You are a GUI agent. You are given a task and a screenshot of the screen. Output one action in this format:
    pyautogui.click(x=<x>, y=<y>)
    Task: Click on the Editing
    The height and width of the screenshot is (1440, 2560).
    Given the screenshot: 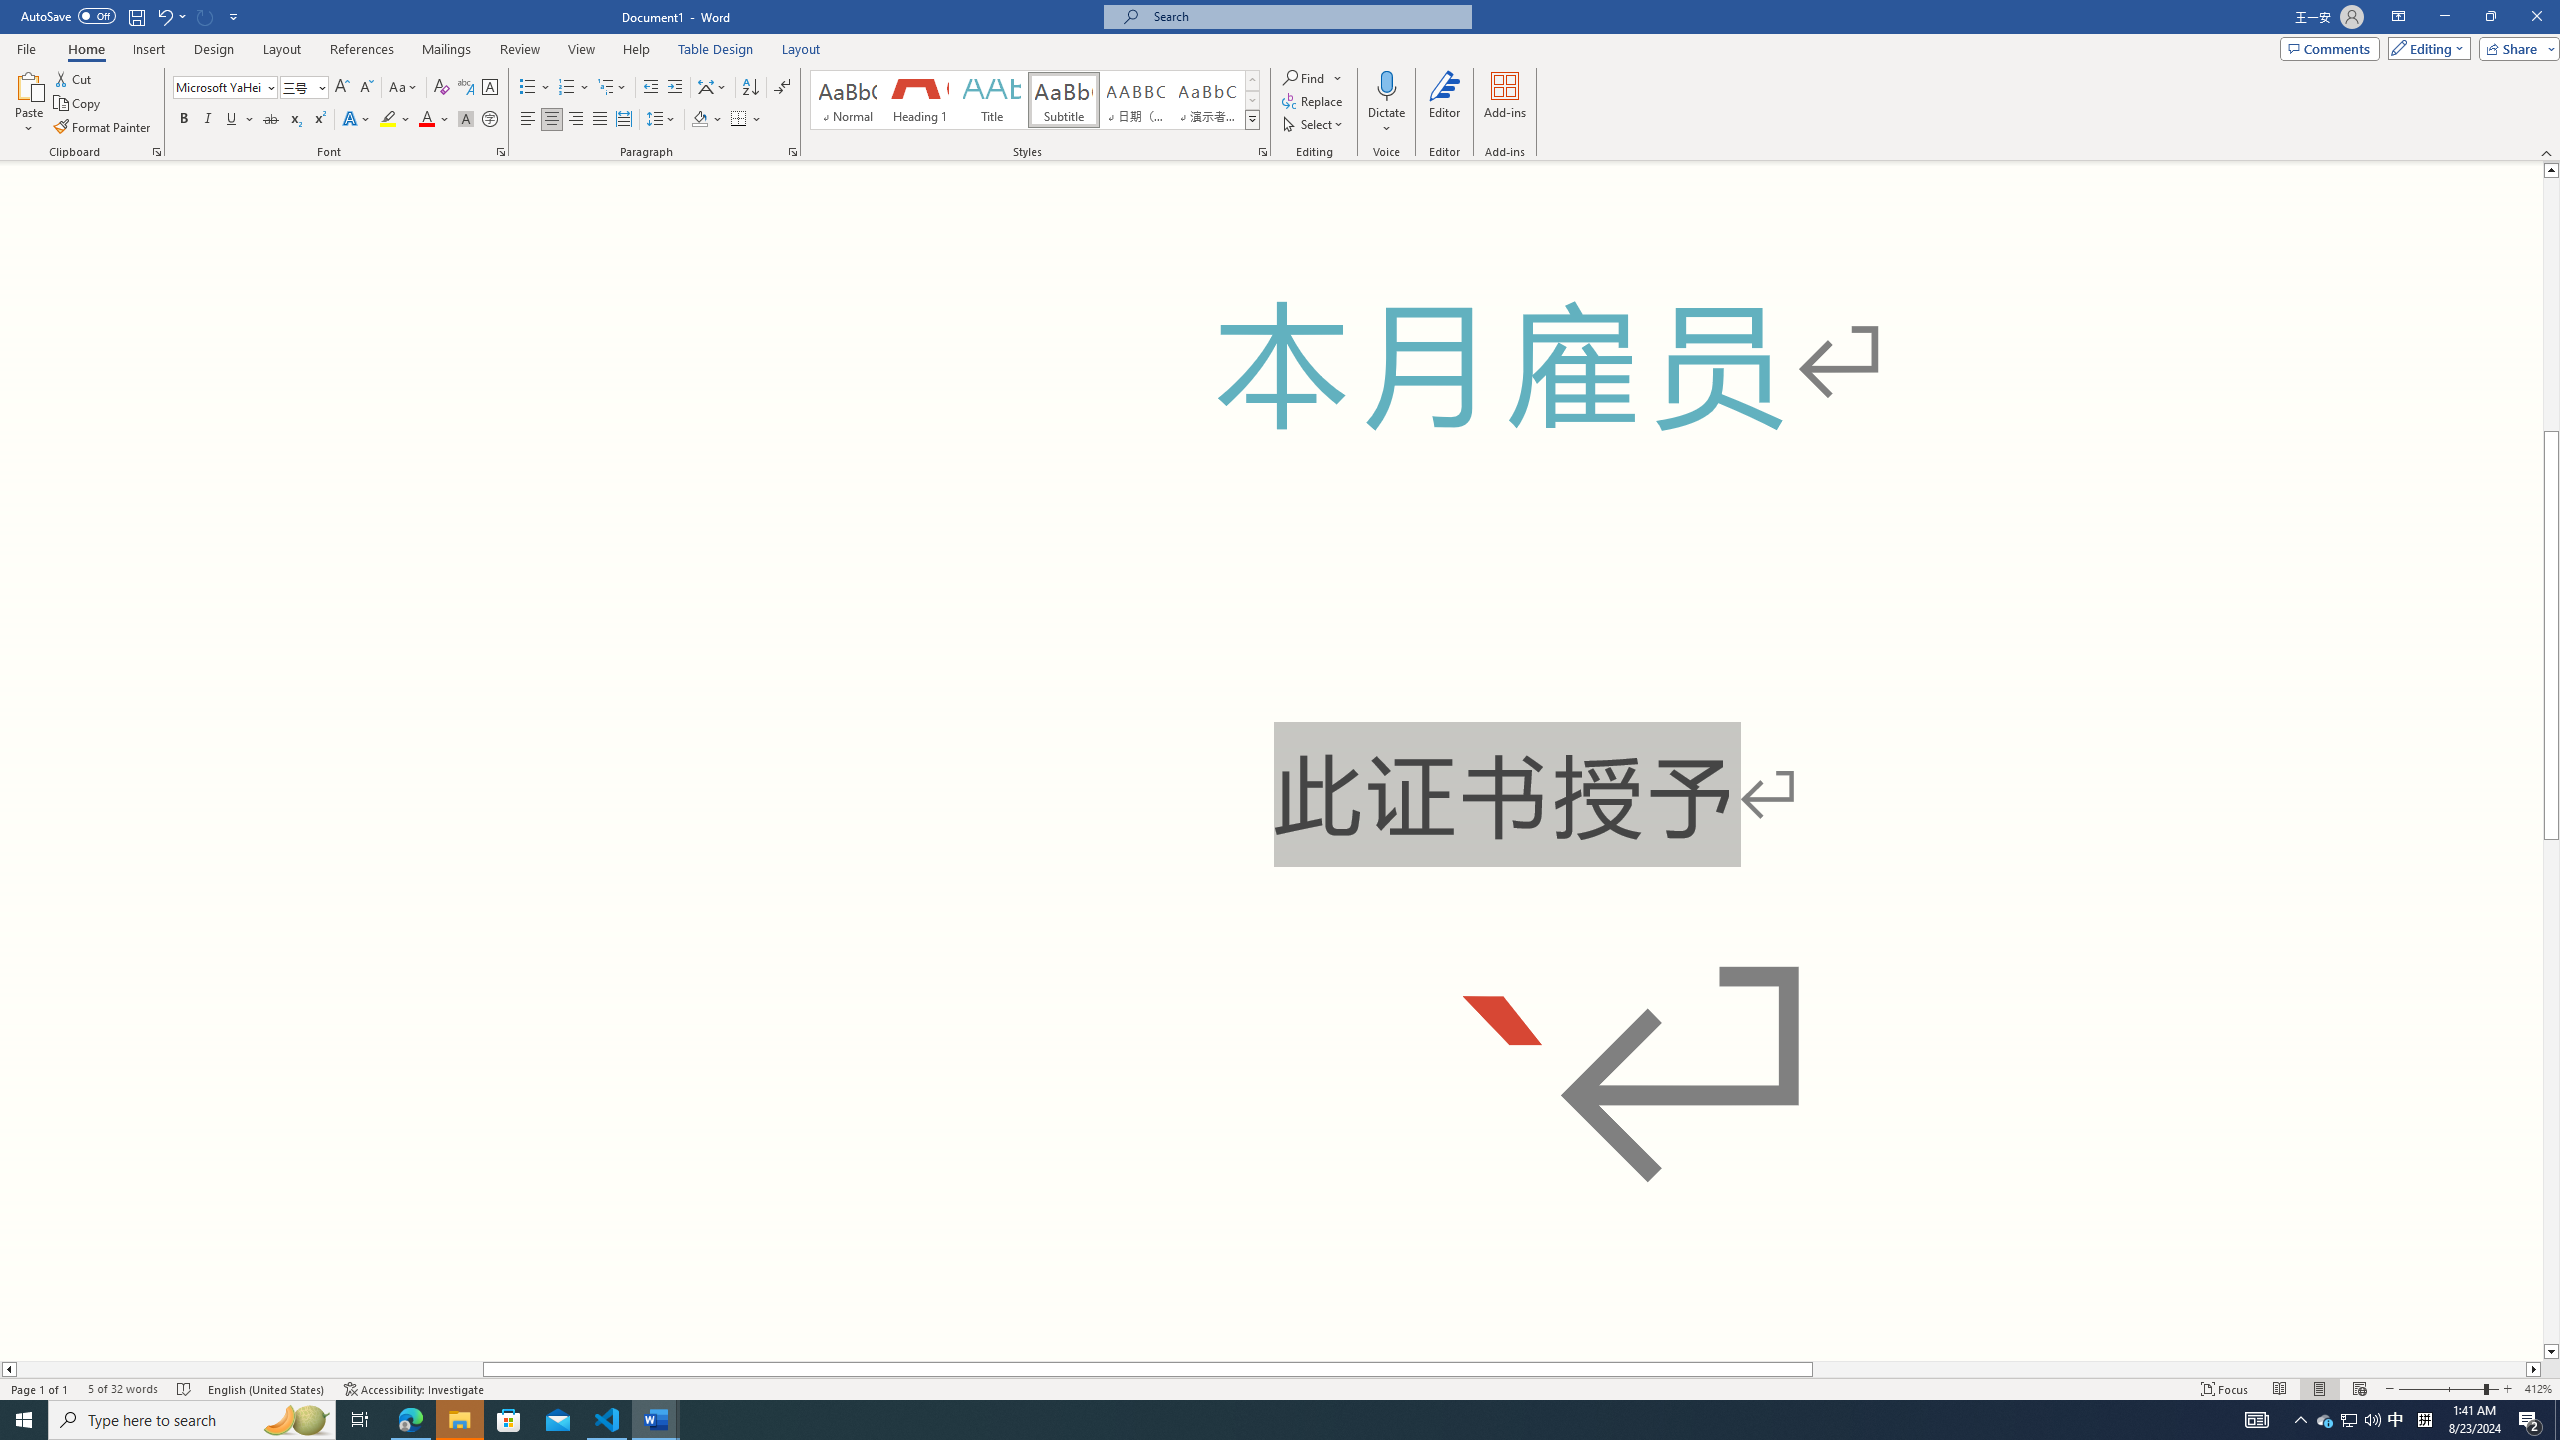 What is the action you would take?
    pyautogui.click(x=2425, y=48)
    